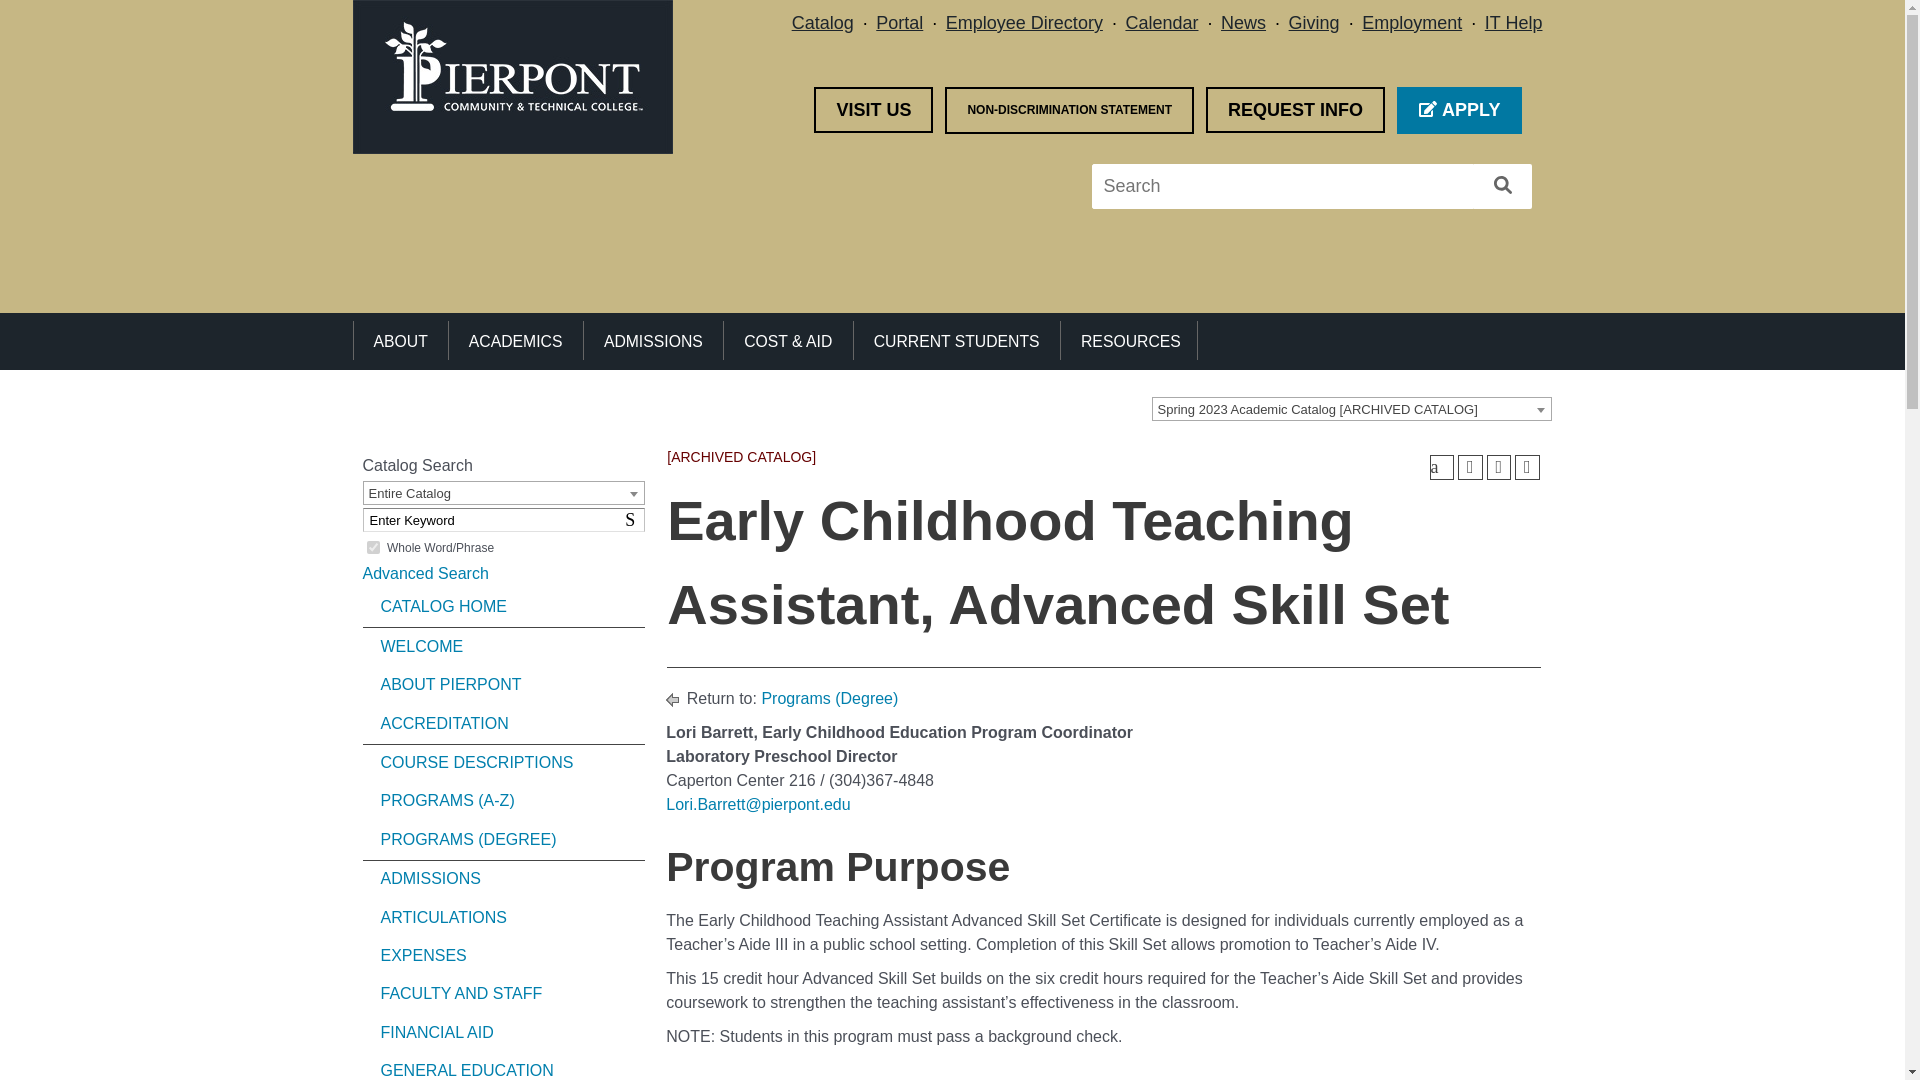 The image size is (1920, 1080). What do you see at coordinates (1503, 186) in the screenshot?
I see `Search` at bounding box center [1503, 186].